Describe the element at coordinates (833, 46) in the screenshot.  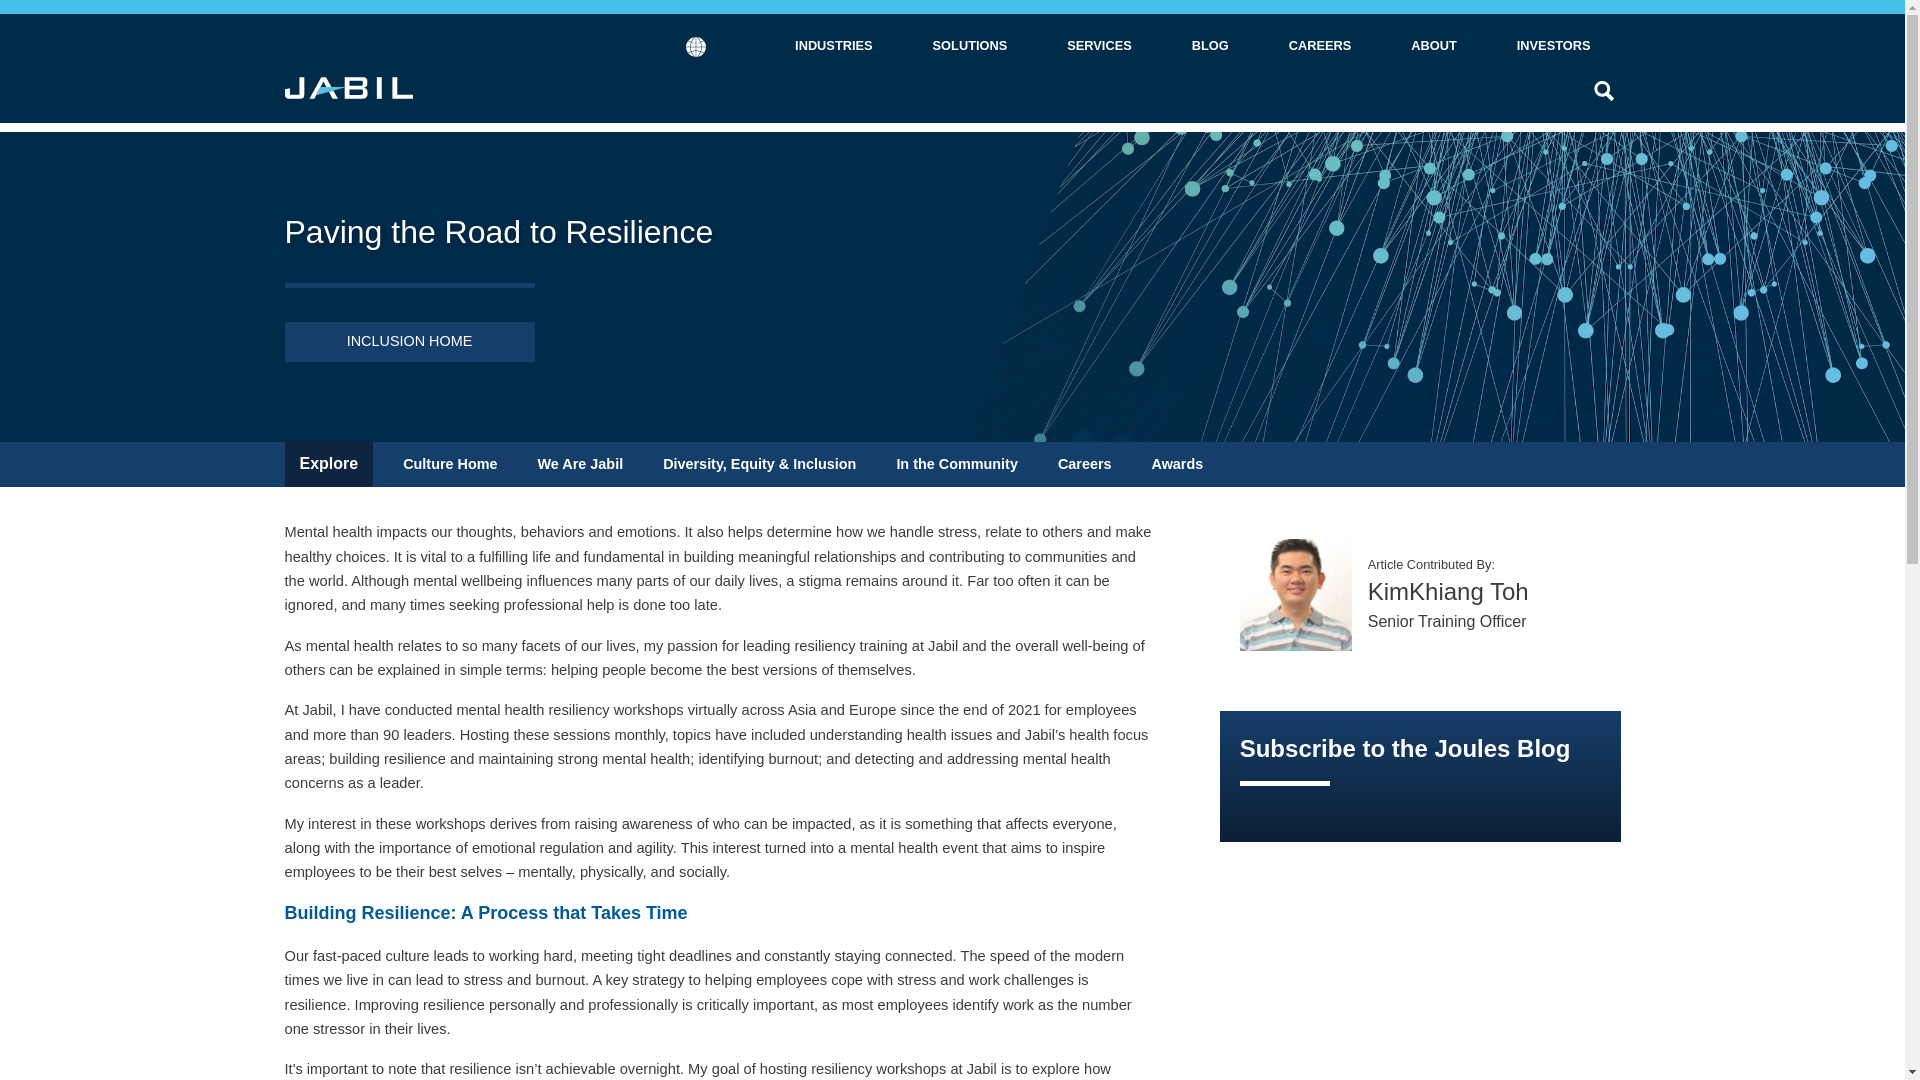
I see `INDUSTRIES` at that location.